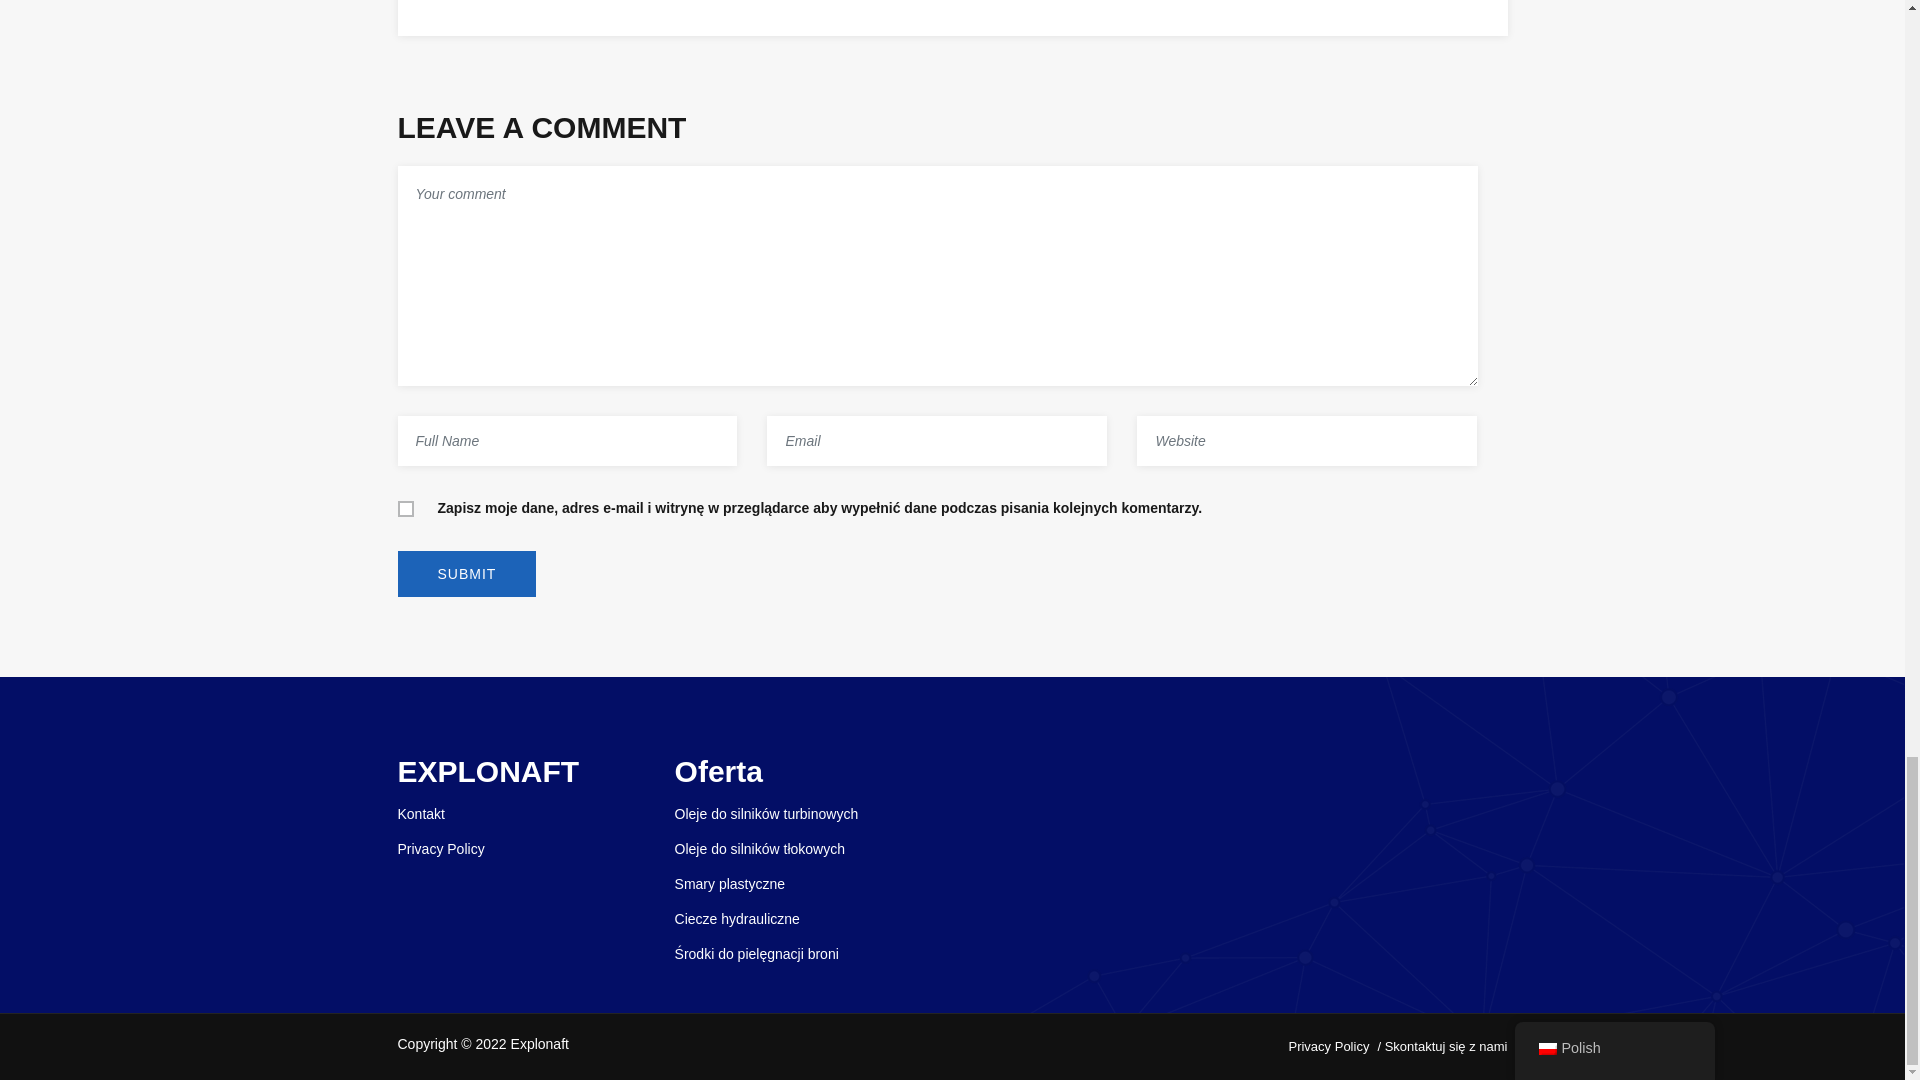 The image size is (1920, 1080). What do you see at coordinates (441, 849) in the screenshot?
I see `Privacy Policy` at bounding box center [441, 849].